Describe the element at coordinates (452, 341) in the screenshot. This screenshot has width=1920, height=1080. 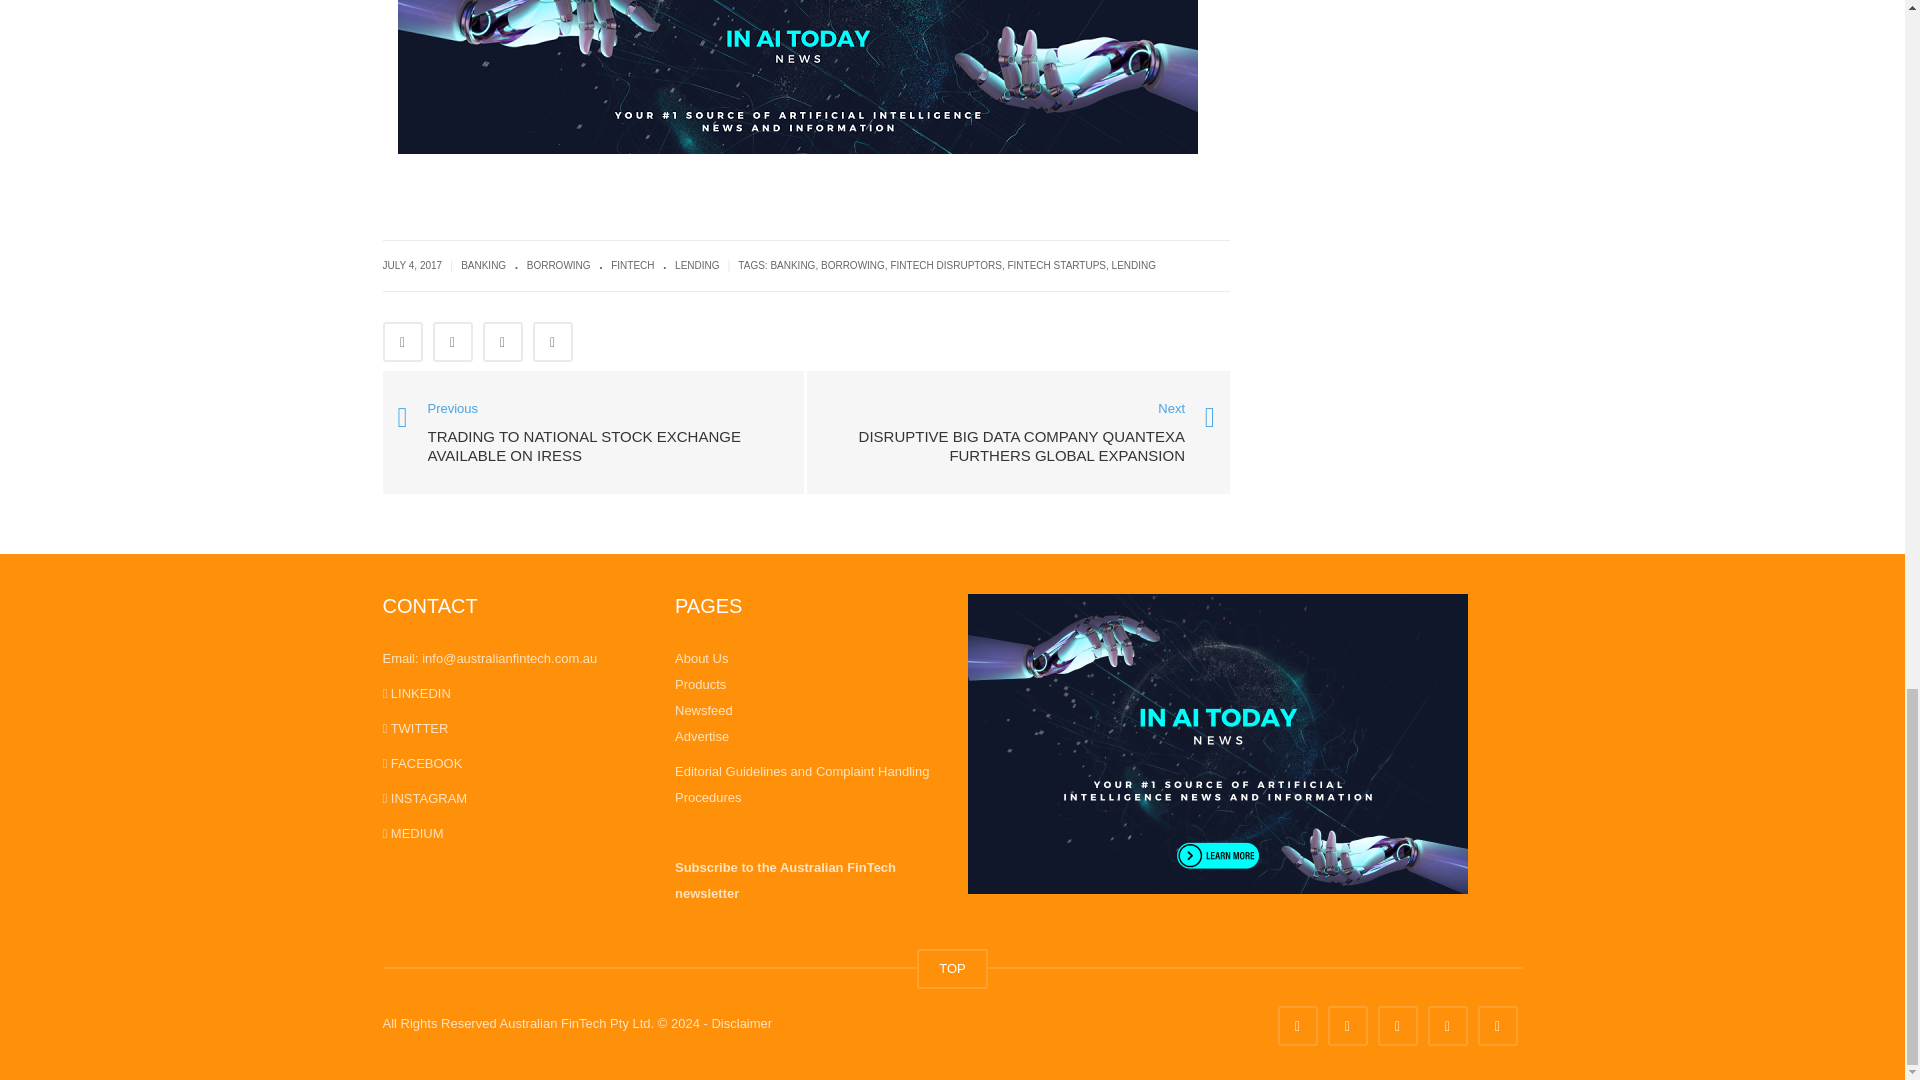
I see `Share on Twitter` at that location.